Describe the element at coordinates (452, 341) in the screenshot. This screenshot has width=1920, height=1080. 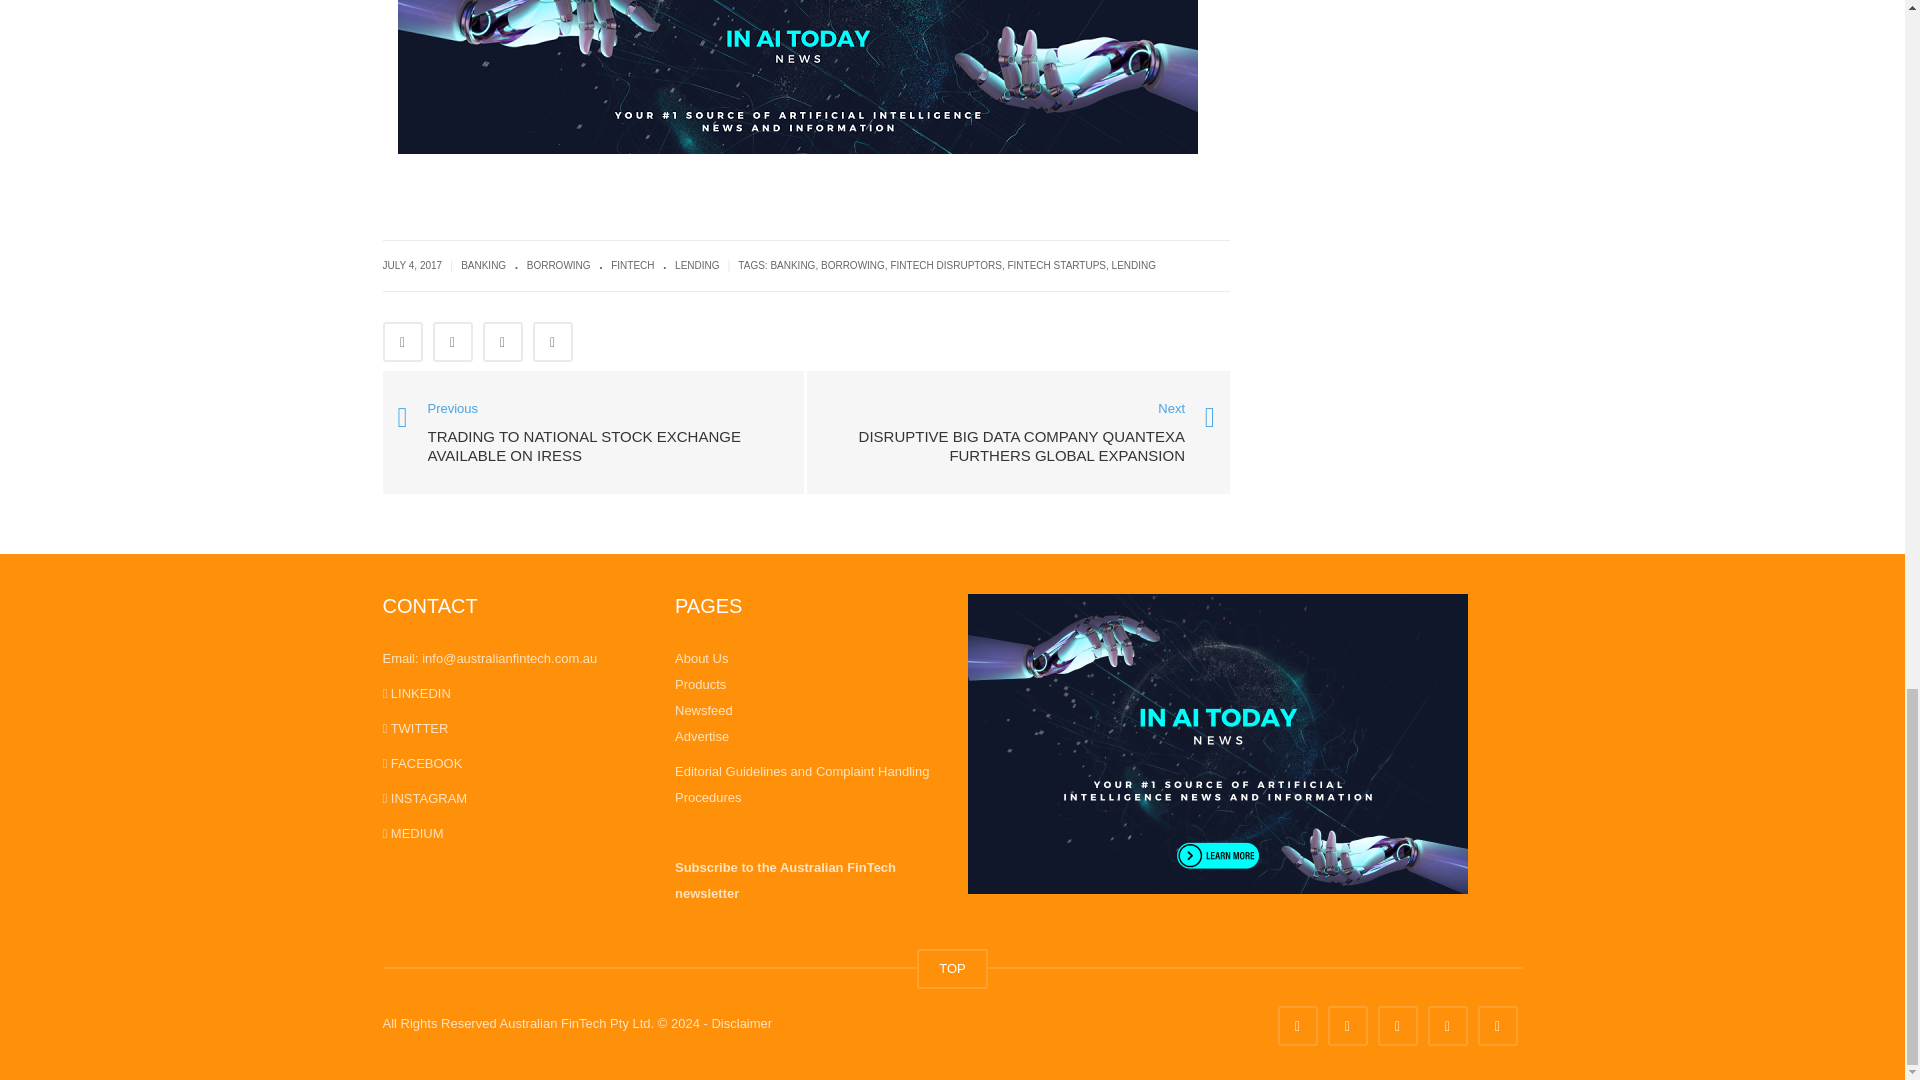
I see `Share on Twitter` at that location.